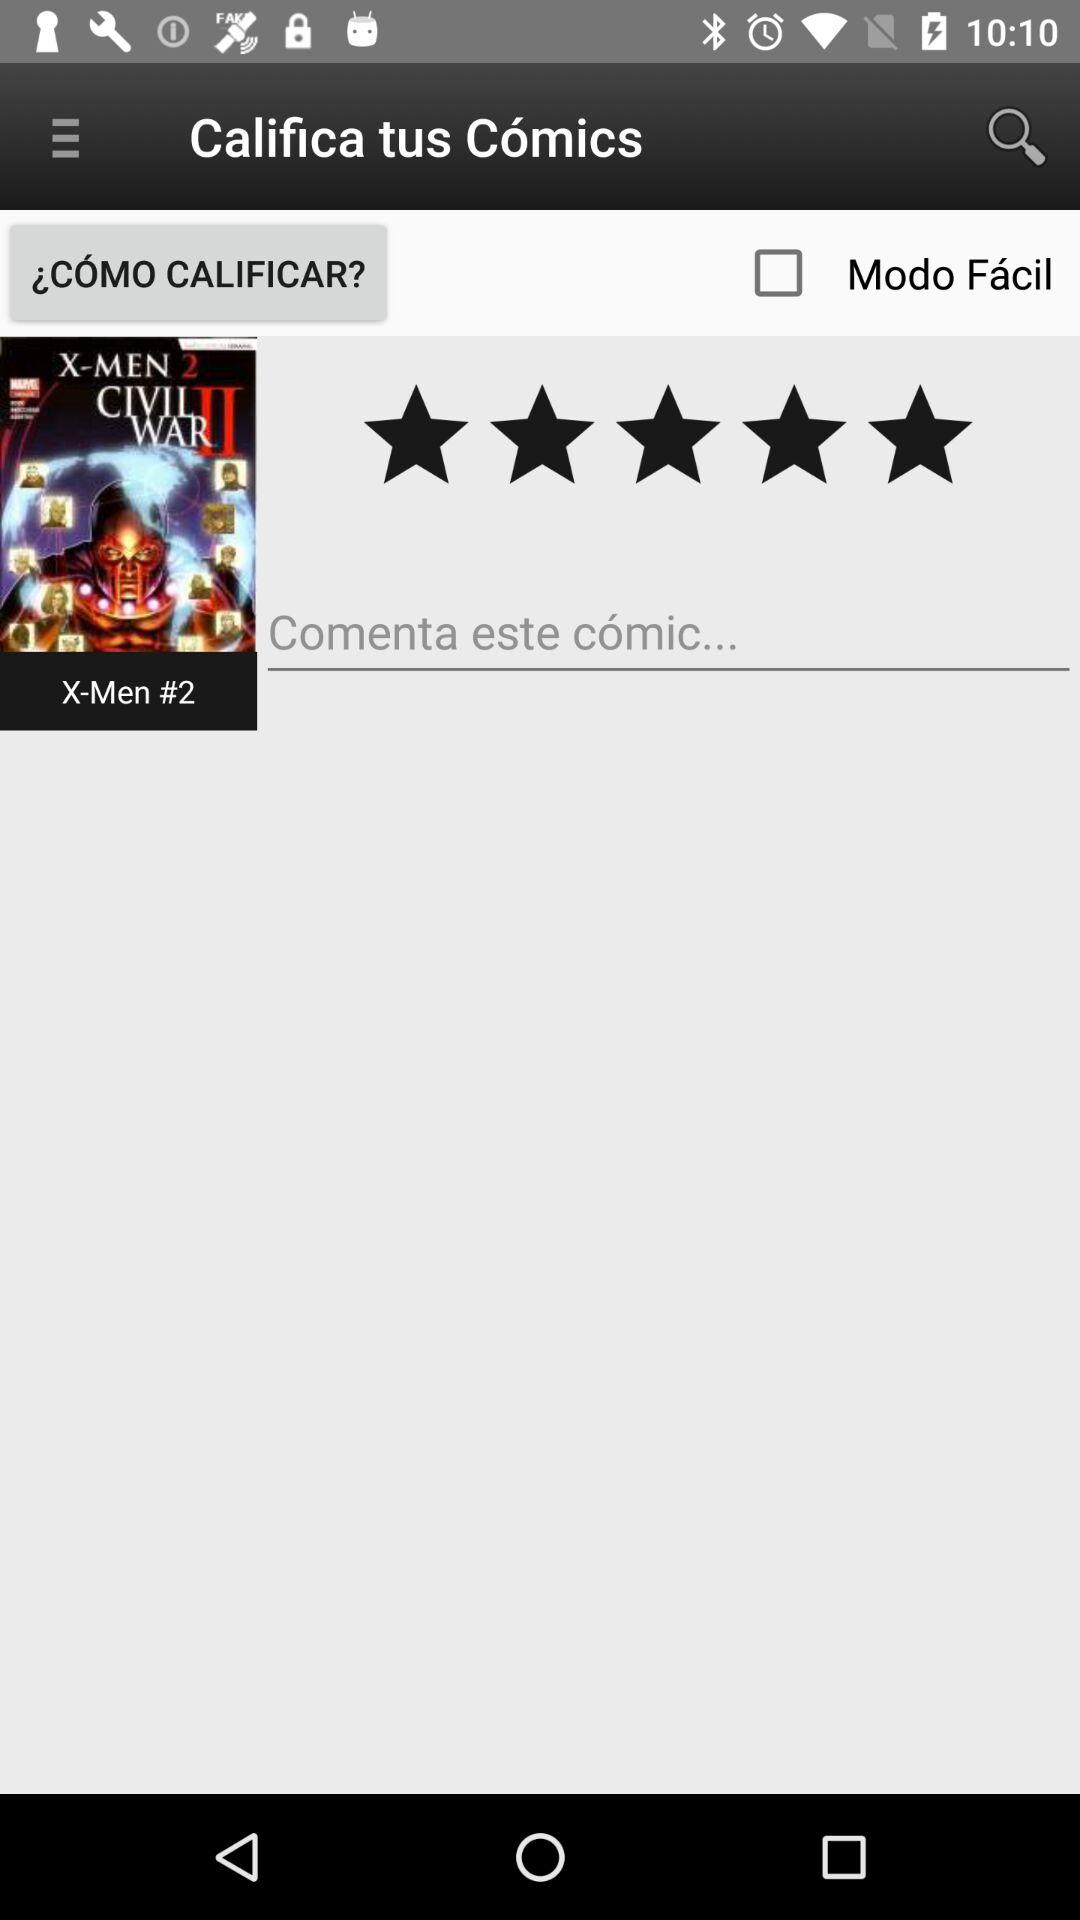 This screenshot has width=1080, height=1920. What do you see at coordinates (668, 632) in the screenshot?
I see `add comment` at bounding box center [668, 632].